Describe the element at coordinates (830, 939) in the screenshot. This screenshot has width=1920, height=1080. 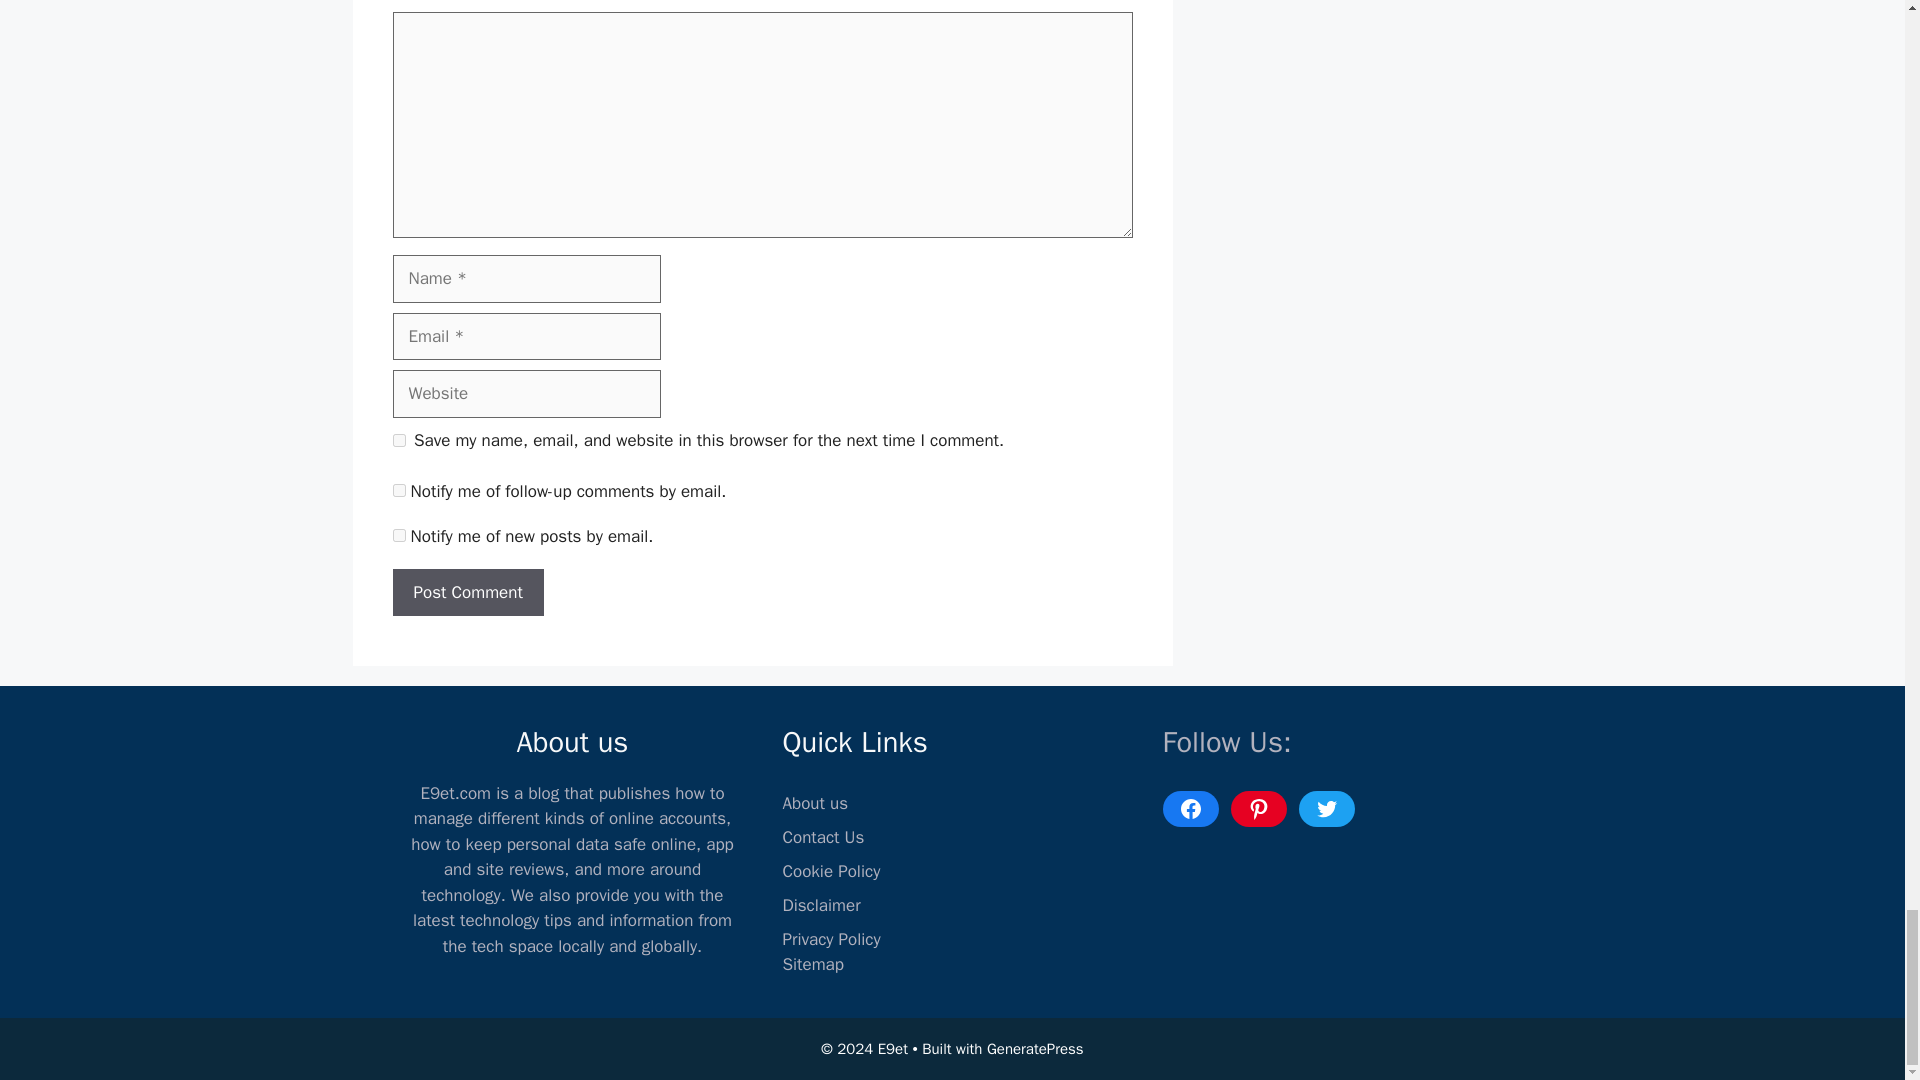
I see `Privacy Policy` at that location.